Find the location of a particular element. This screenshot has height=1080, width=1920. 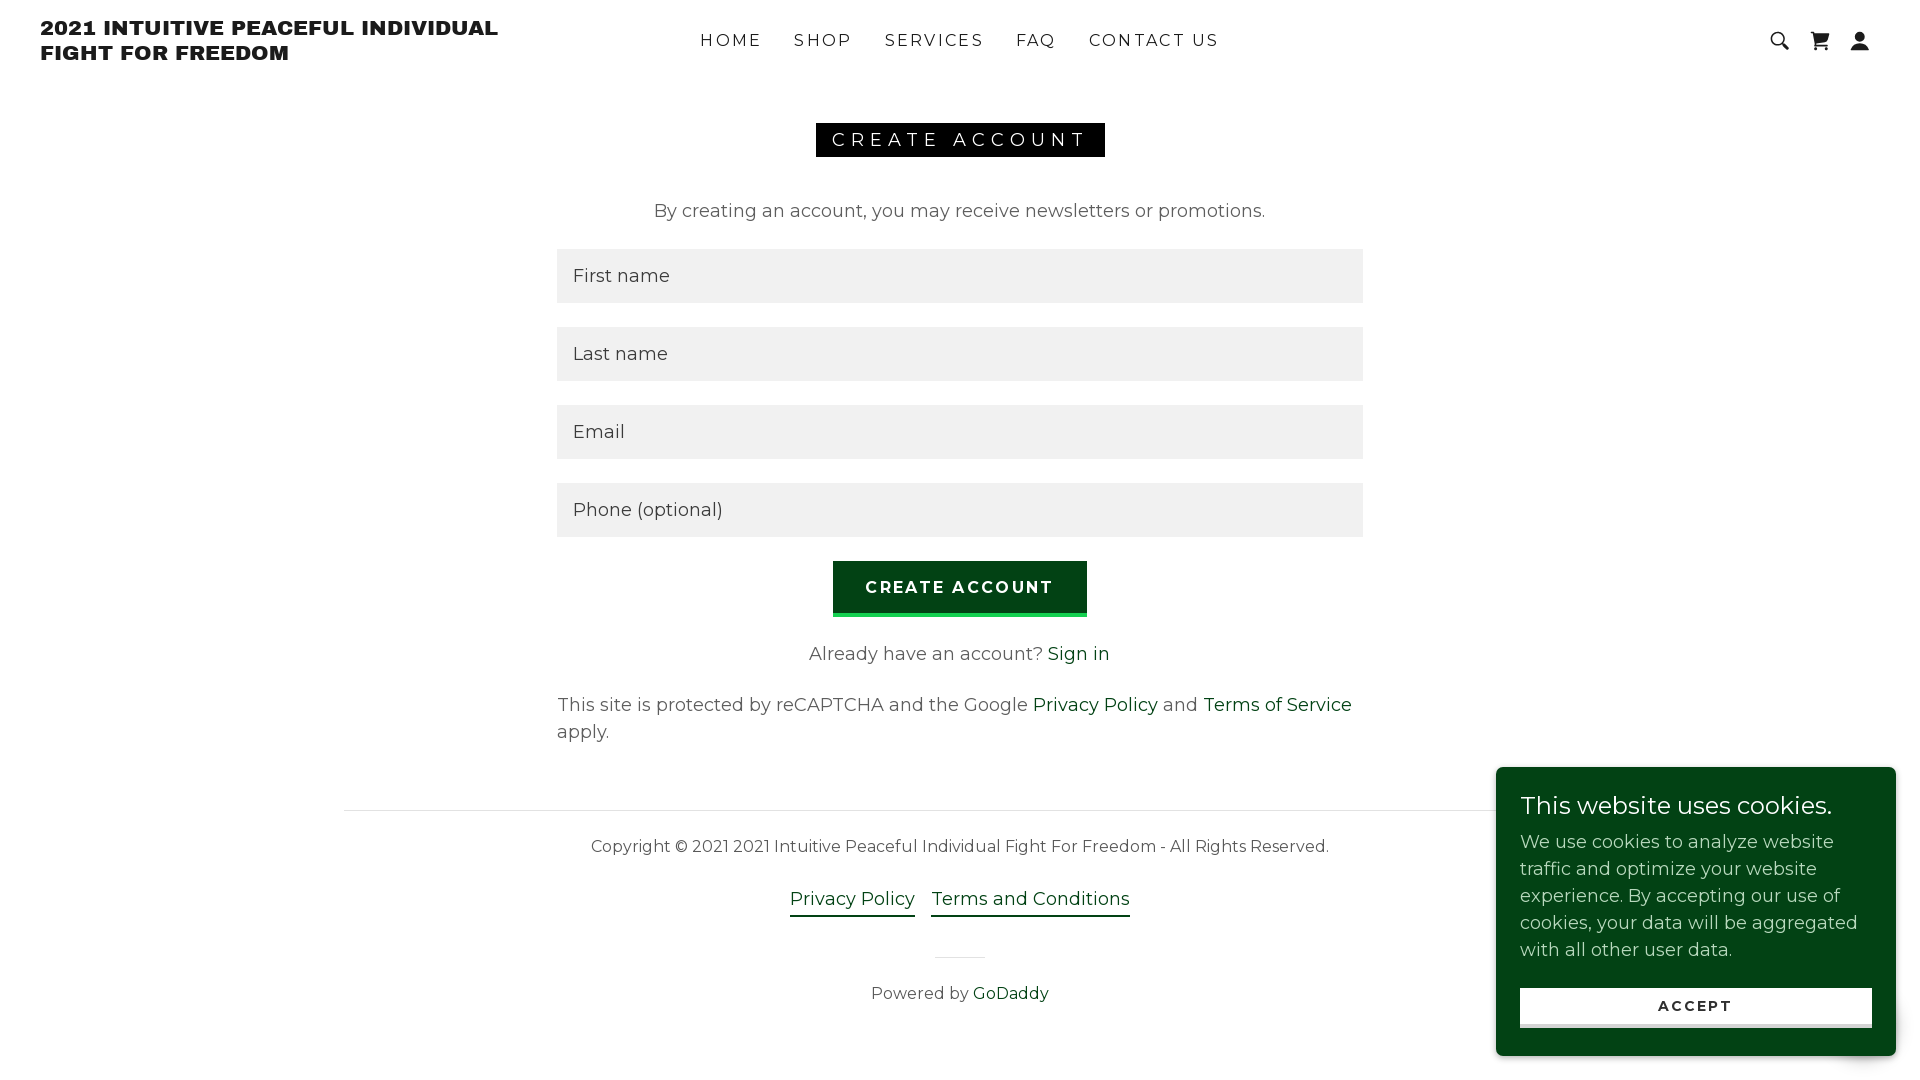

Terms of Service is located at coordinates (1278, 705).